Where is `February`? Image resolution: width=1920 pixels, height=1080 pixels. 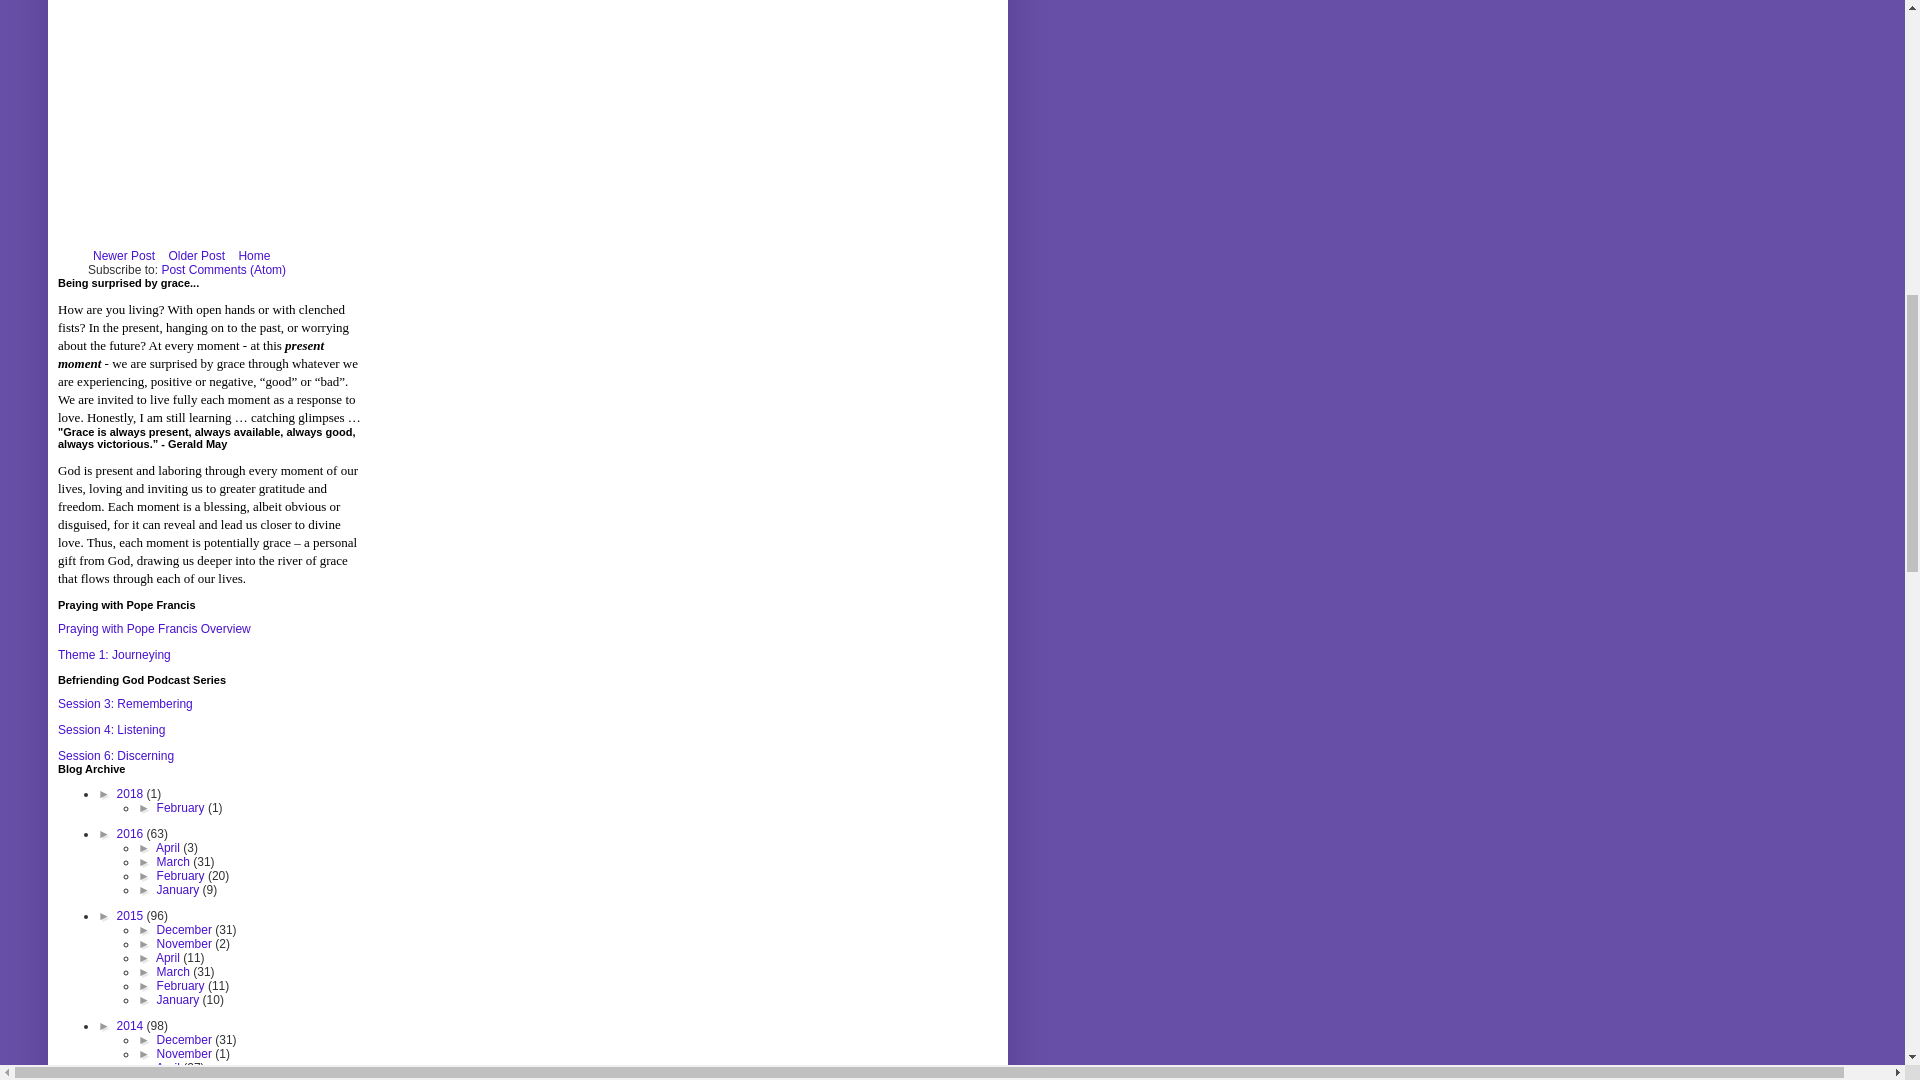 February is located at coordinates (182, 808).